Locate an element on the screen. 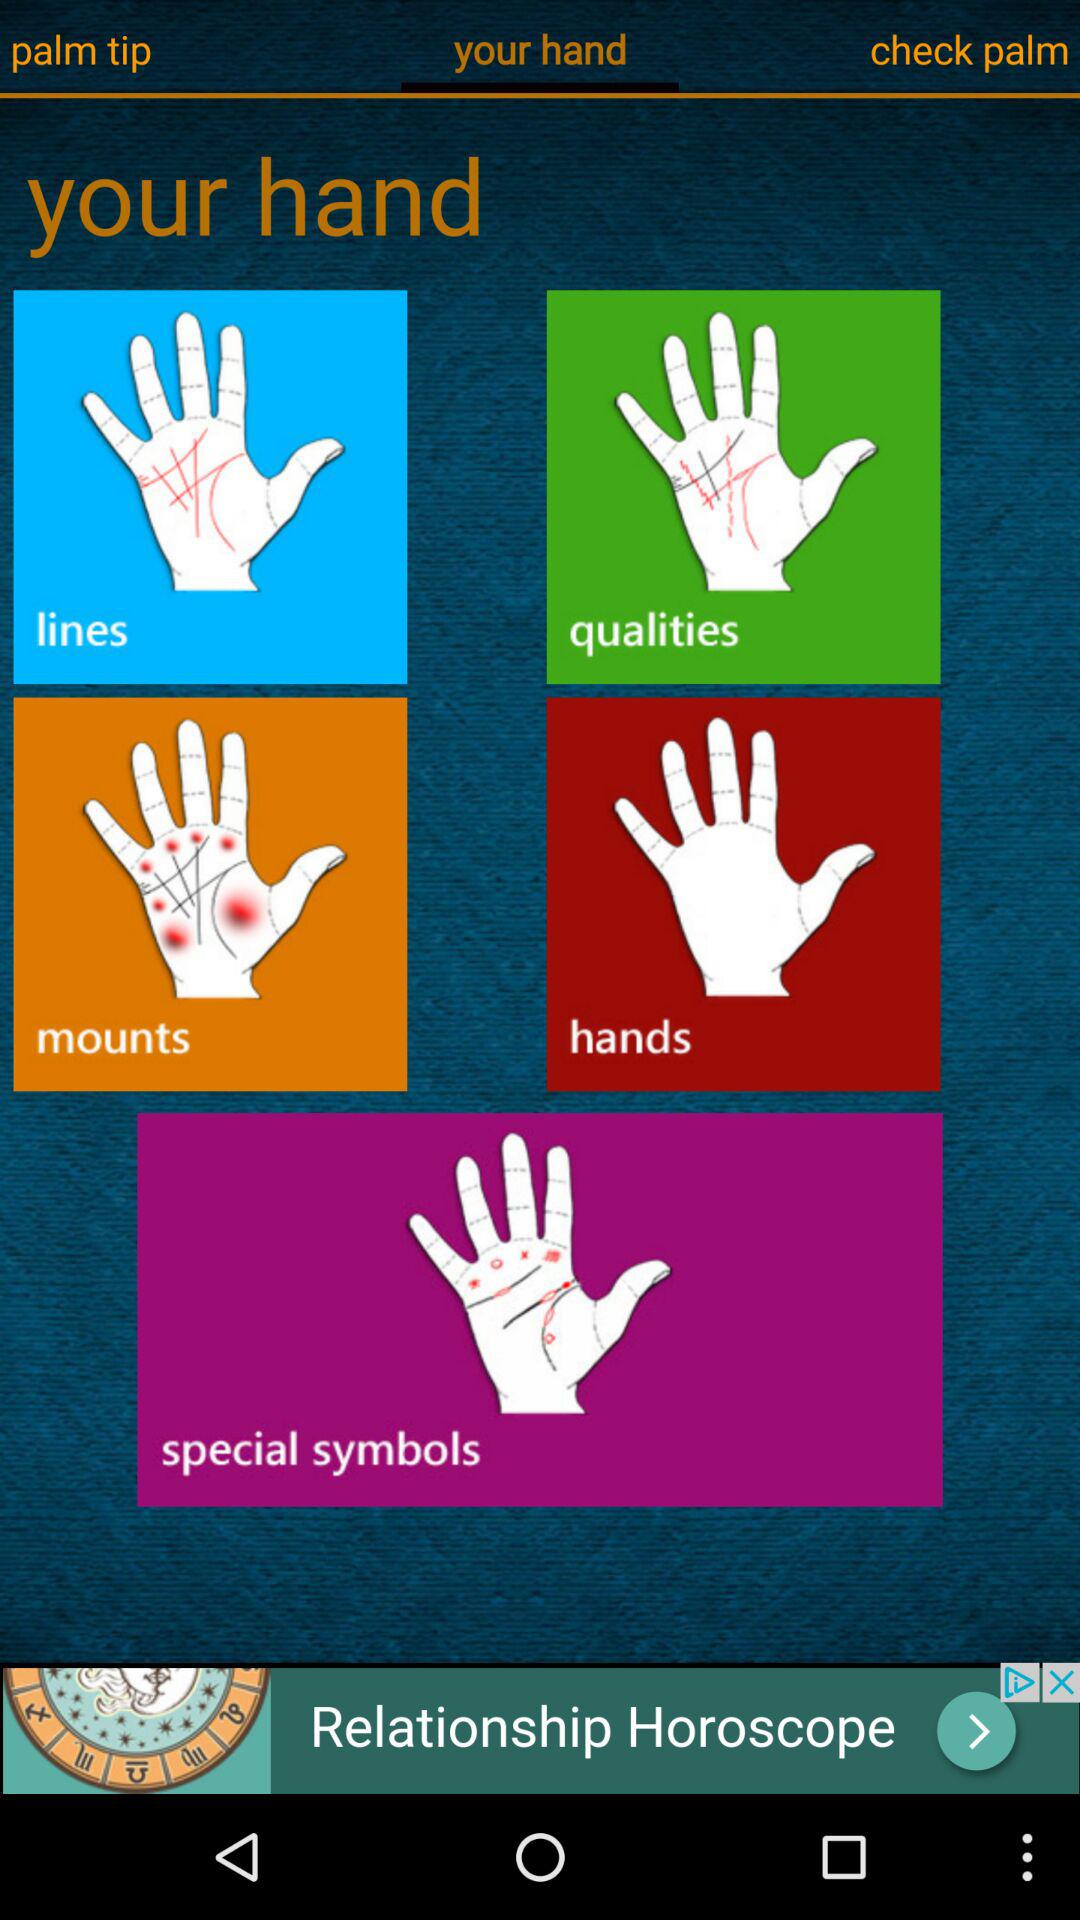 The width and height of the screenshot is (1080, 1920). lines is located at coordinates (210, 487).